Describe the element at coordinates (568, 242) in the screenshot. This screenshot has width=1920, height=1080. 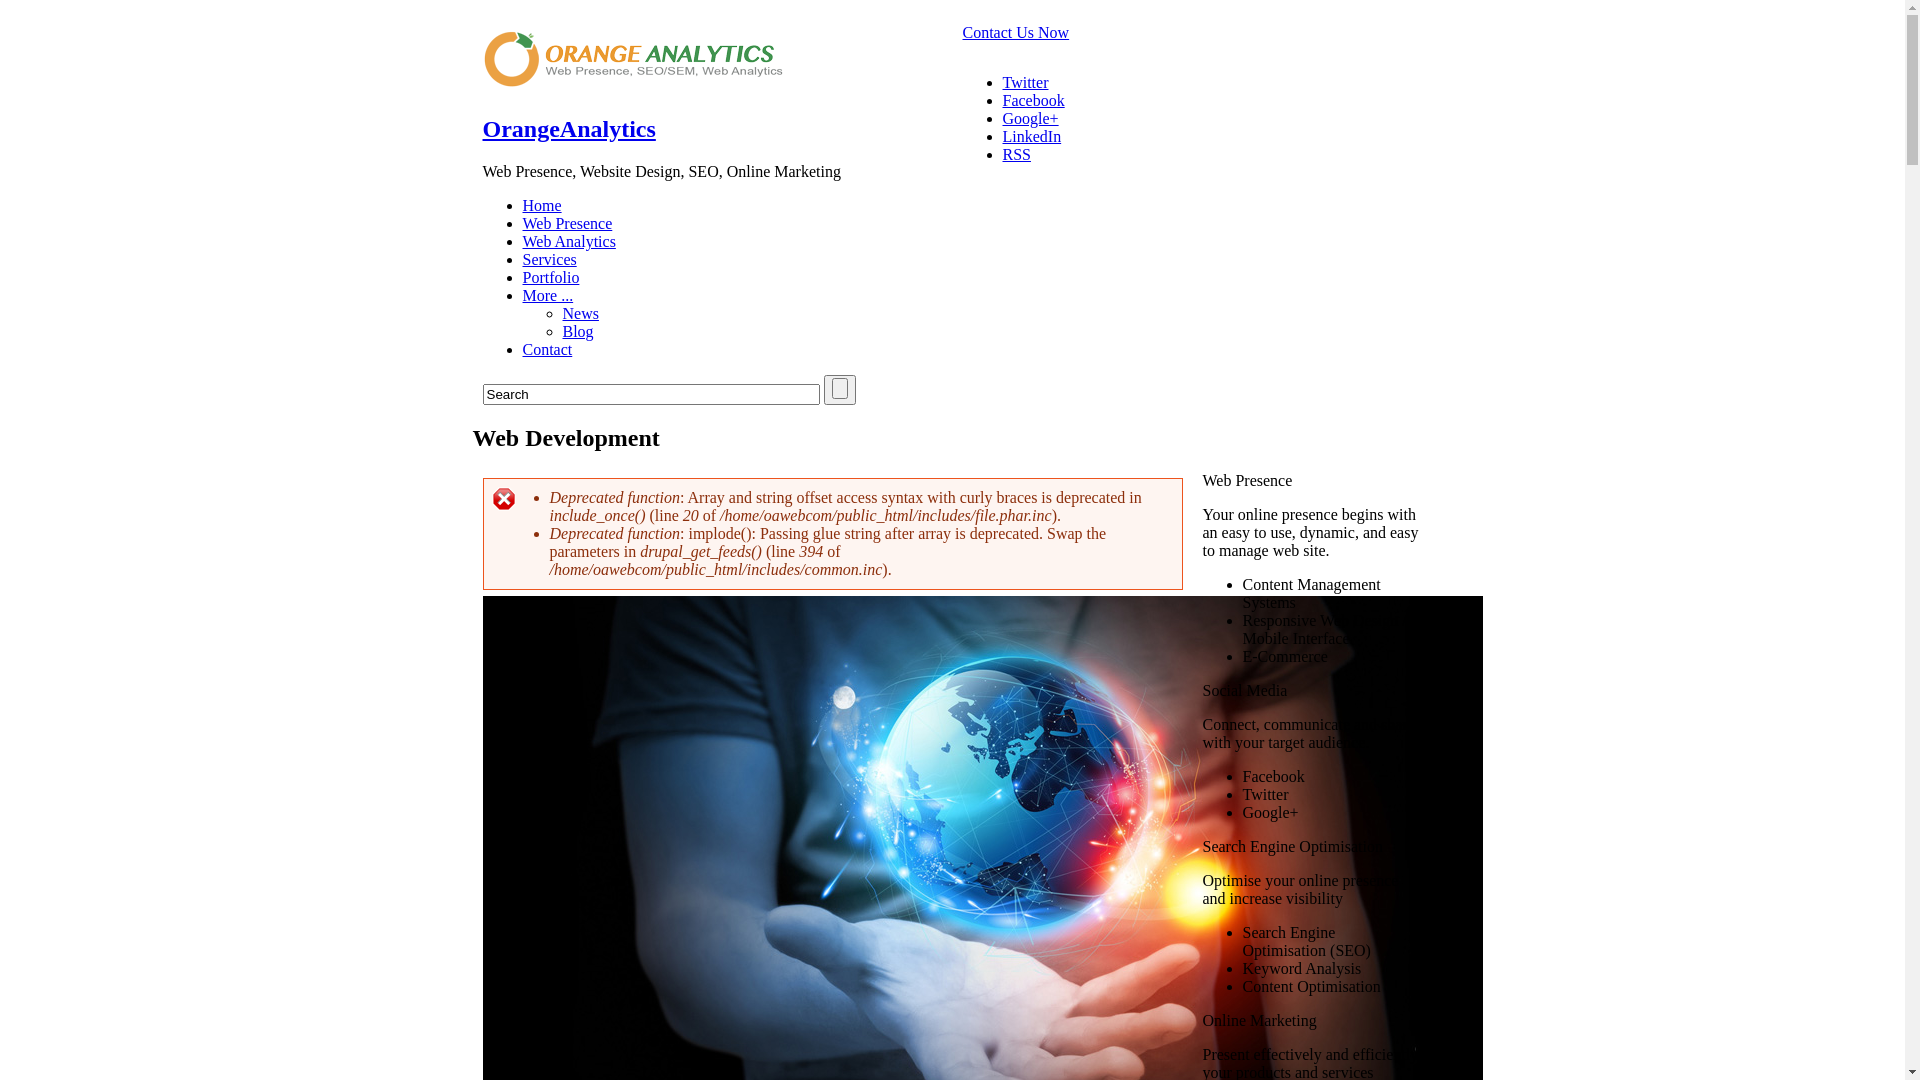
I see `Web Analytics` at that location.